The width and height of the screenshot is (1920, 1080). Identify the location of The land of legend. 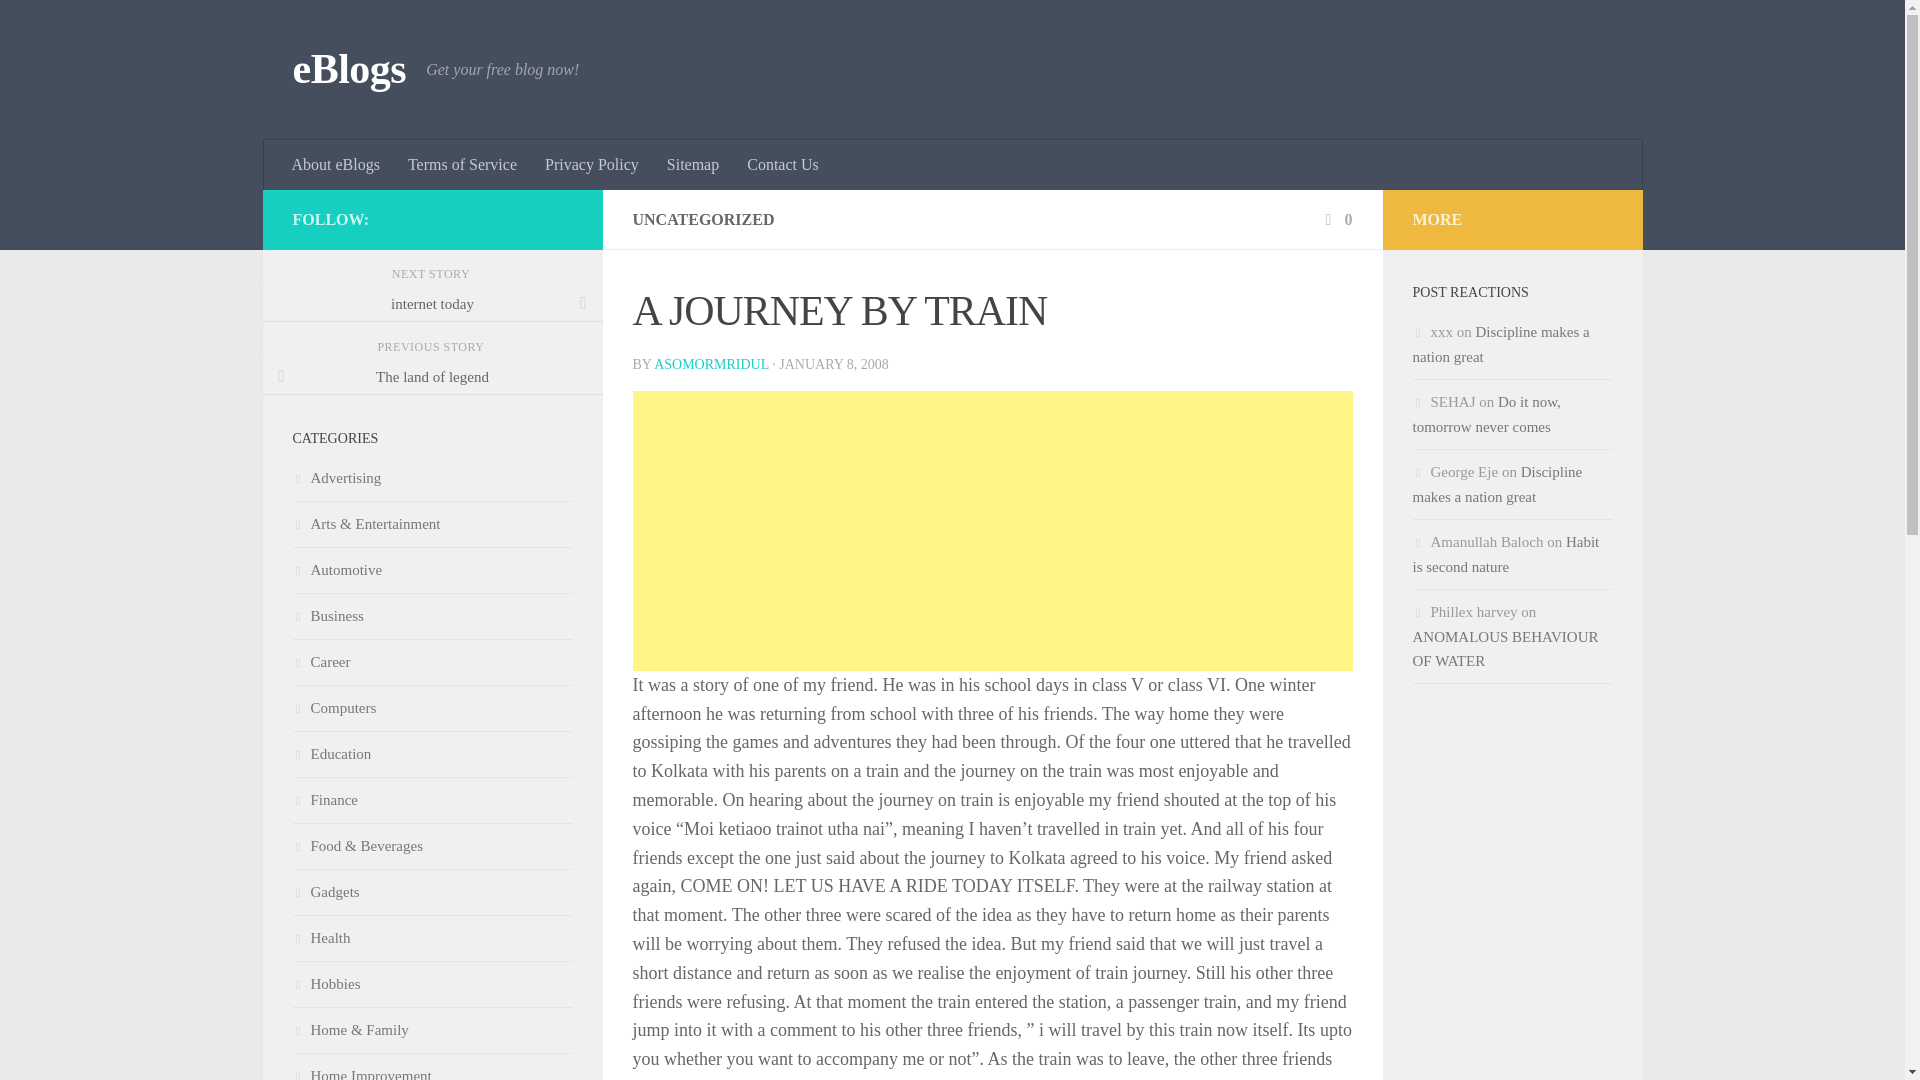
(432, 376).